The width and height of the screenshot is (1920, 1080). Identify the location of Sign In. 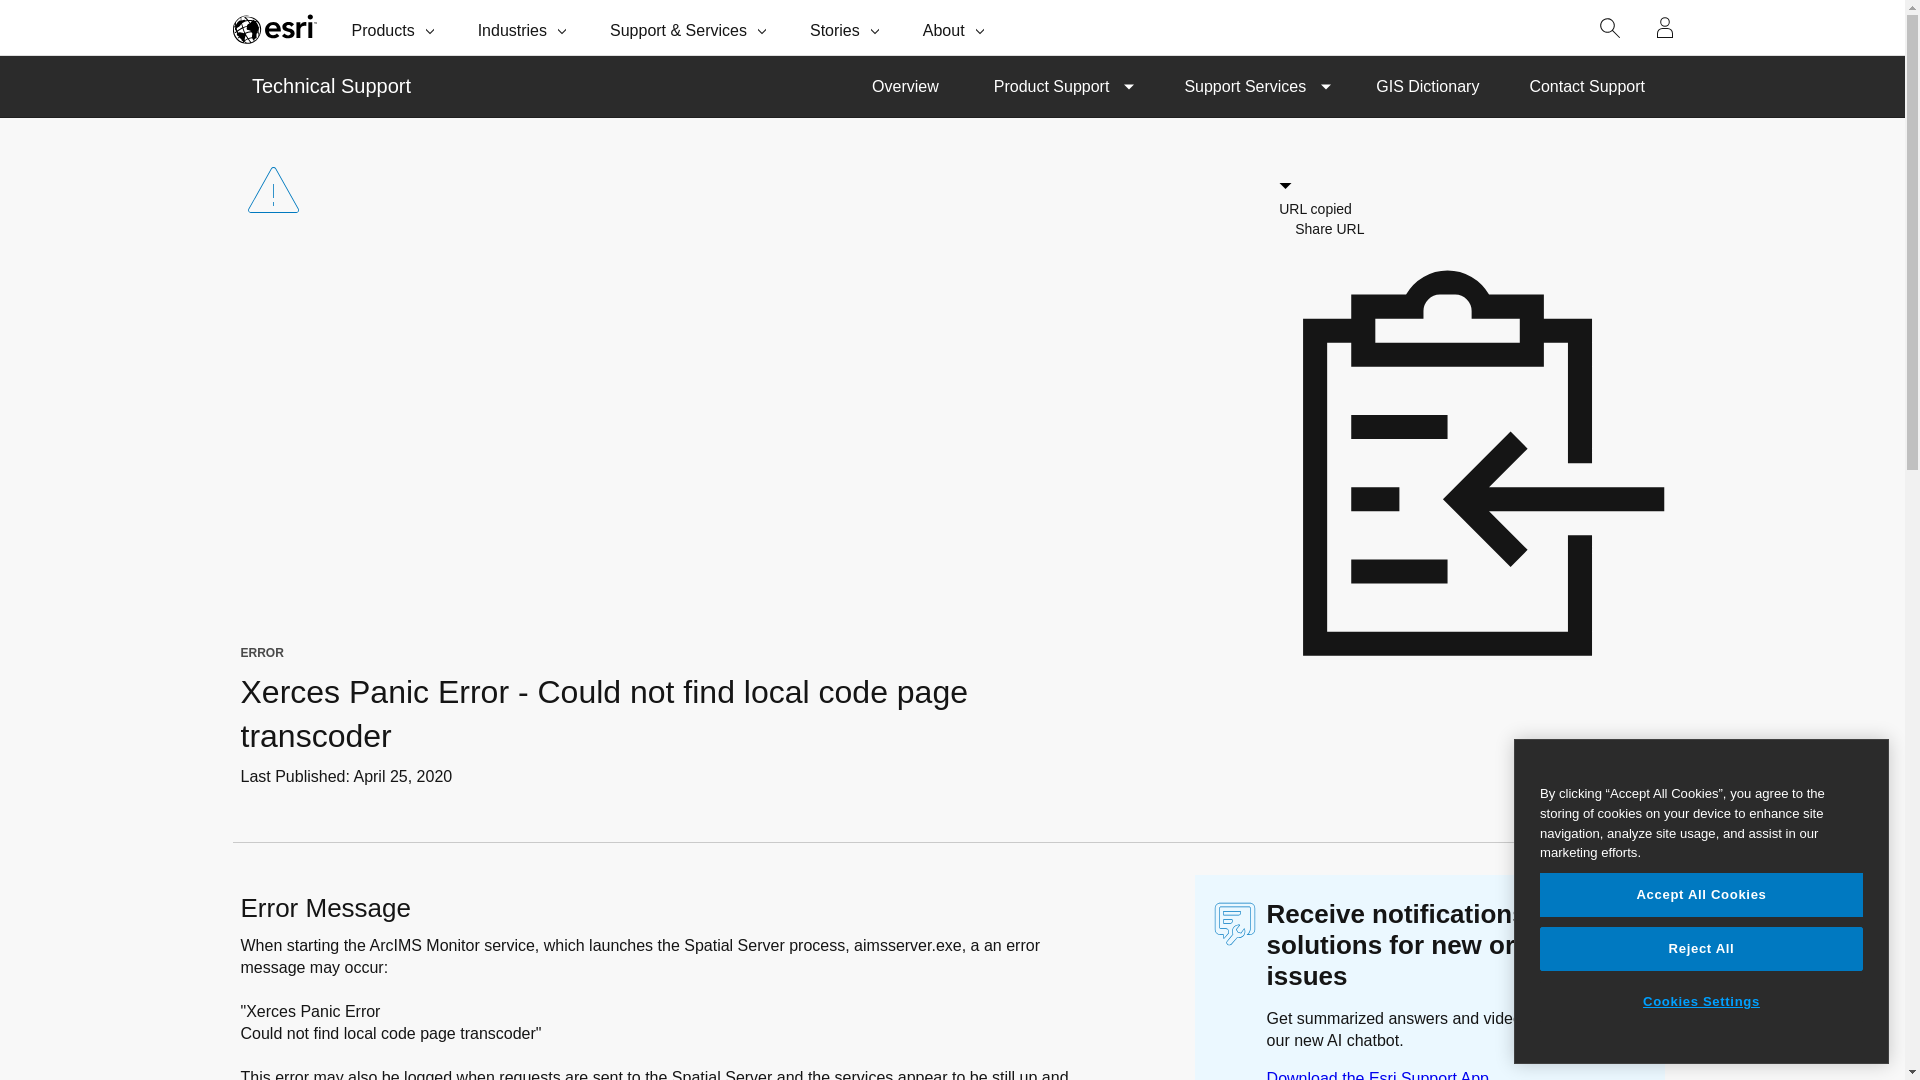
(1665, 28).